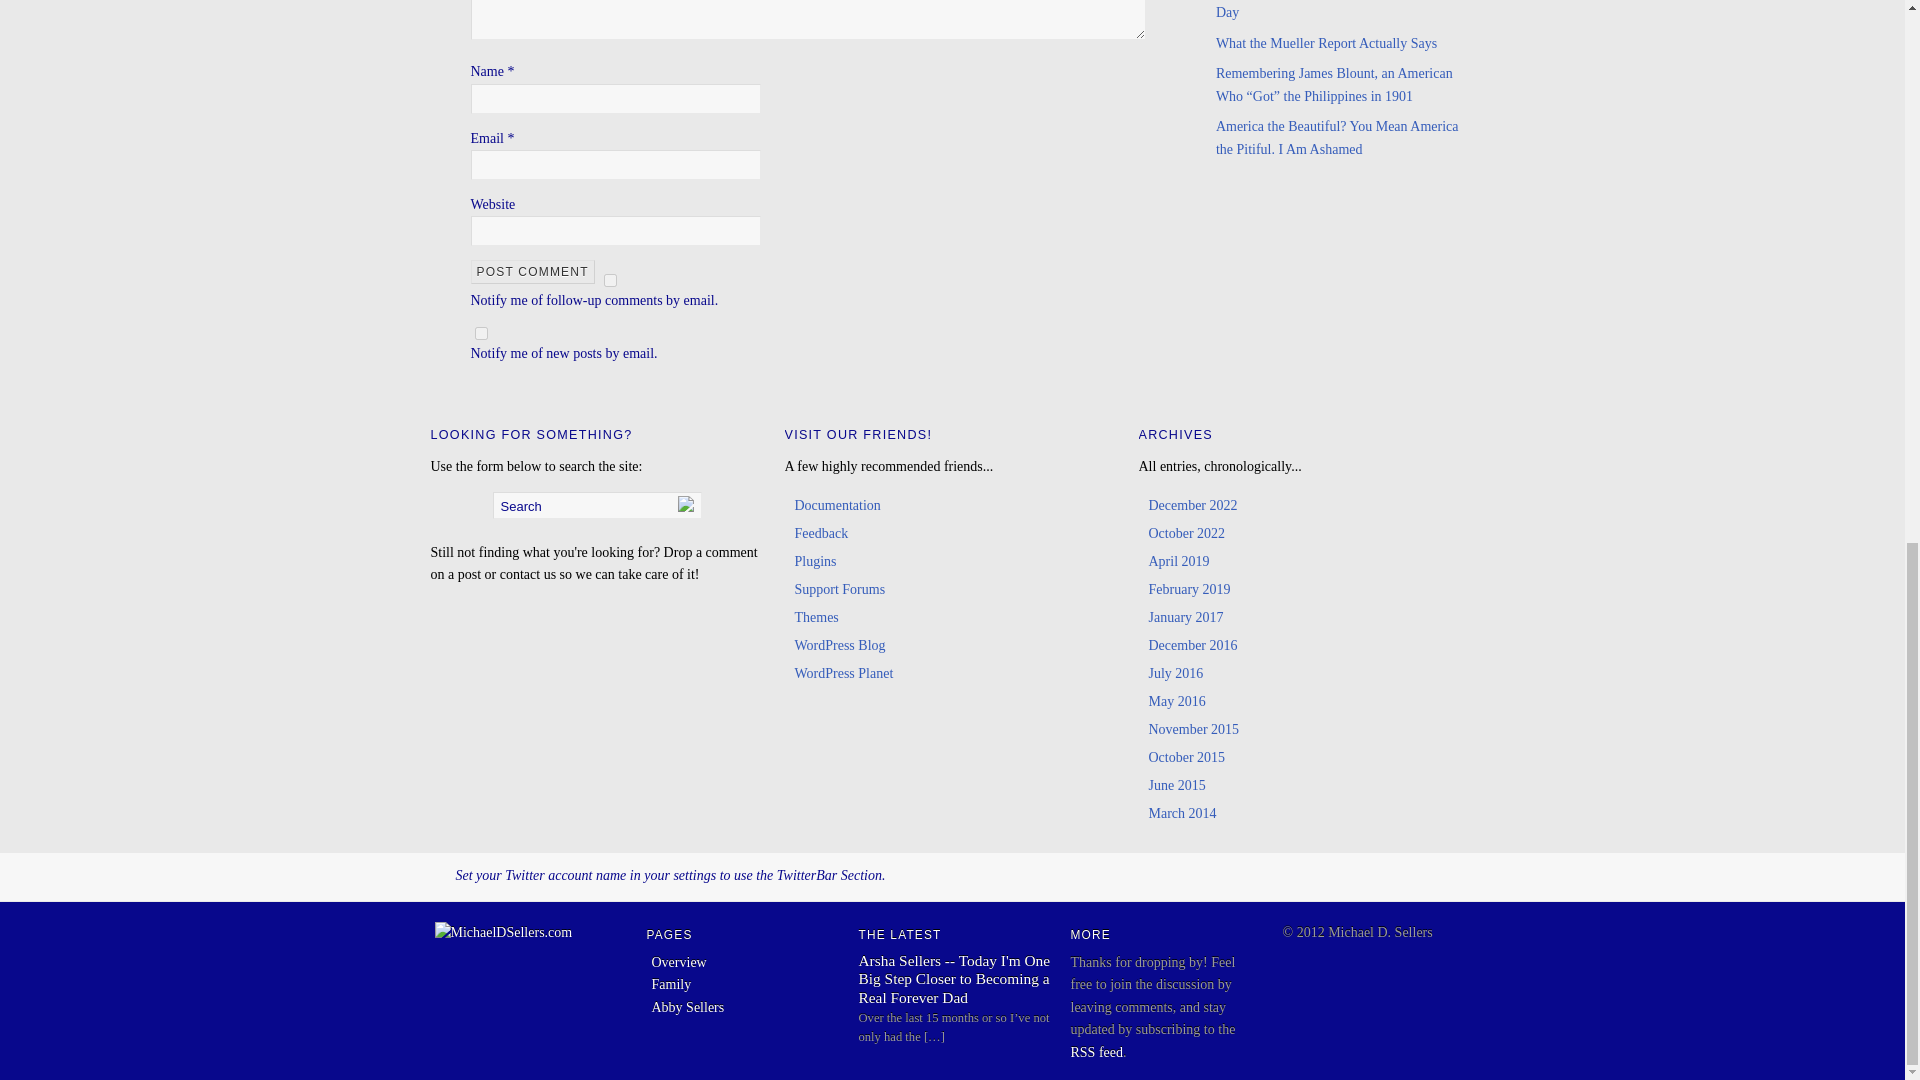  What do you see at coordinates (610, 280) in the screenshot?
I see `subscribe` at bounding box center [610, 280].